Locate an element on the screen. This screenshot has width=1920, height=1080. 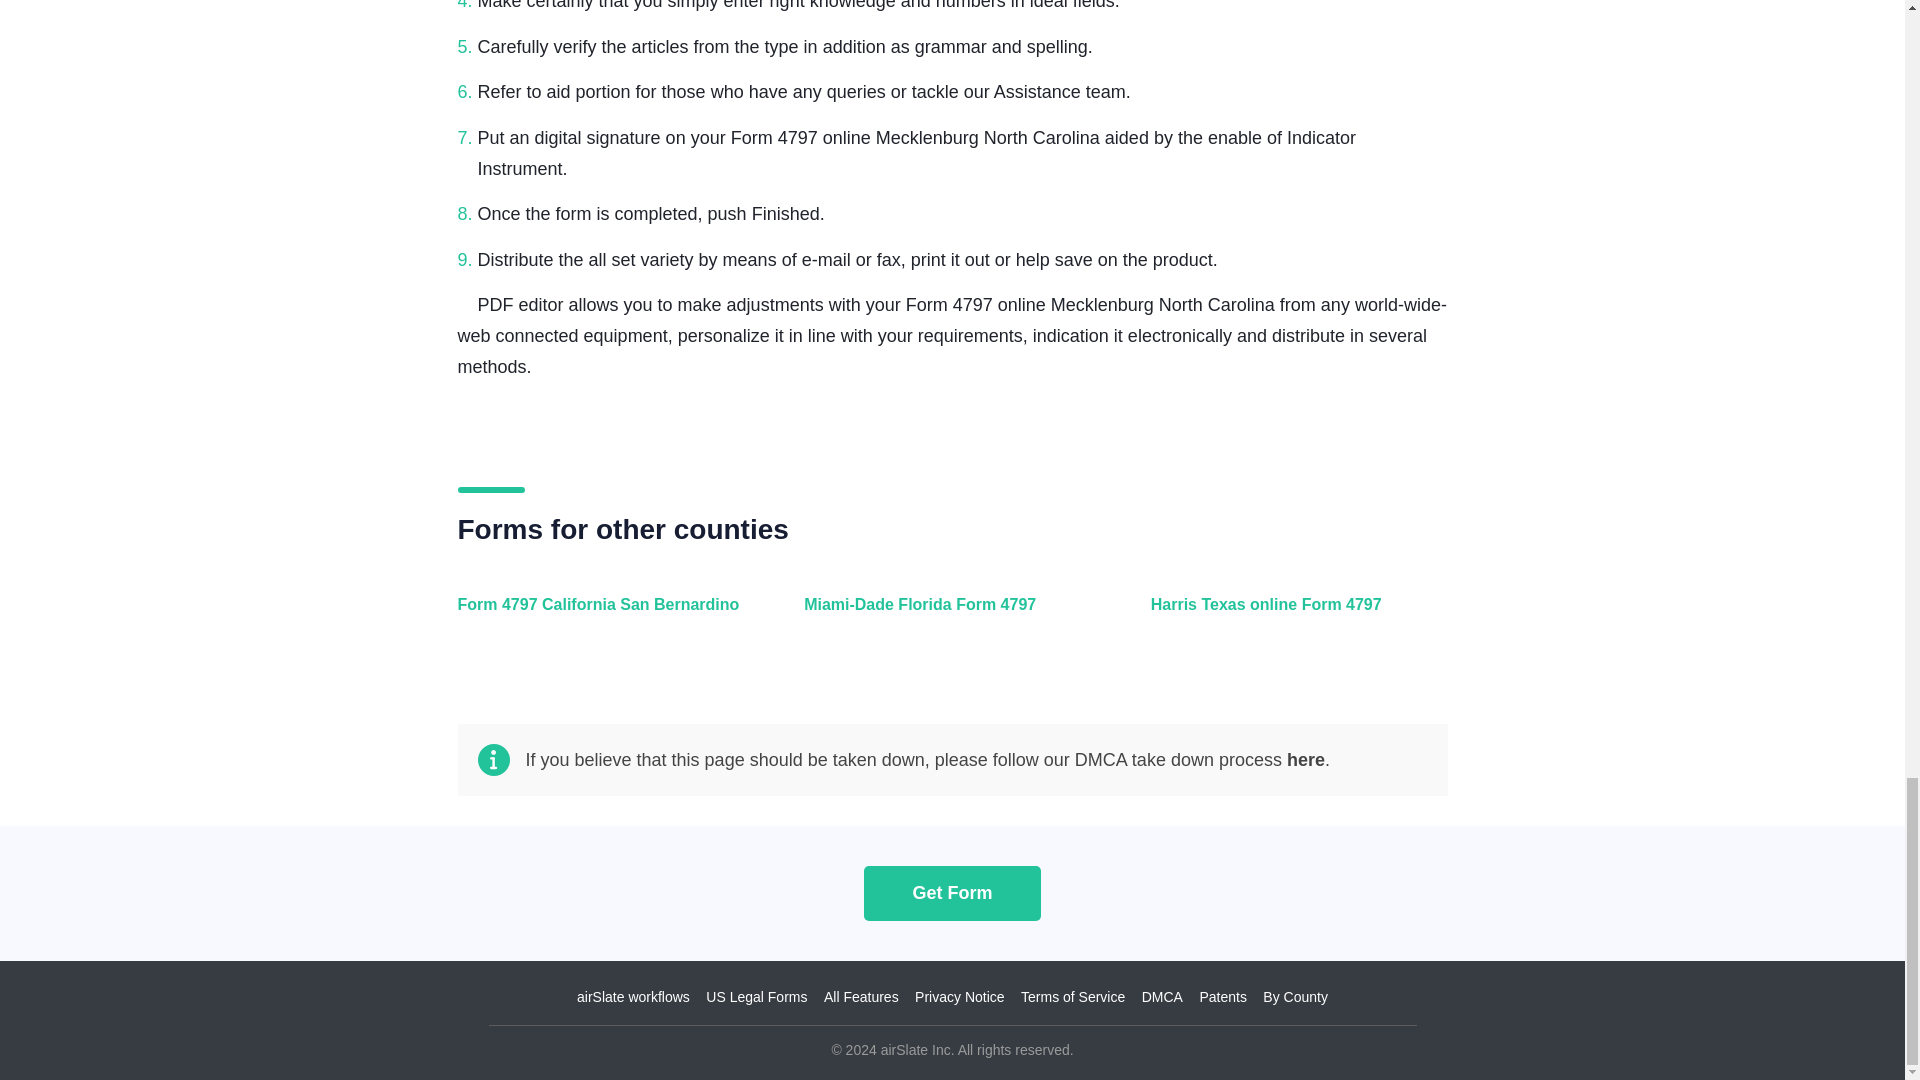
Harris Texas online Form 4797 is located at coordinates (1294, 616).